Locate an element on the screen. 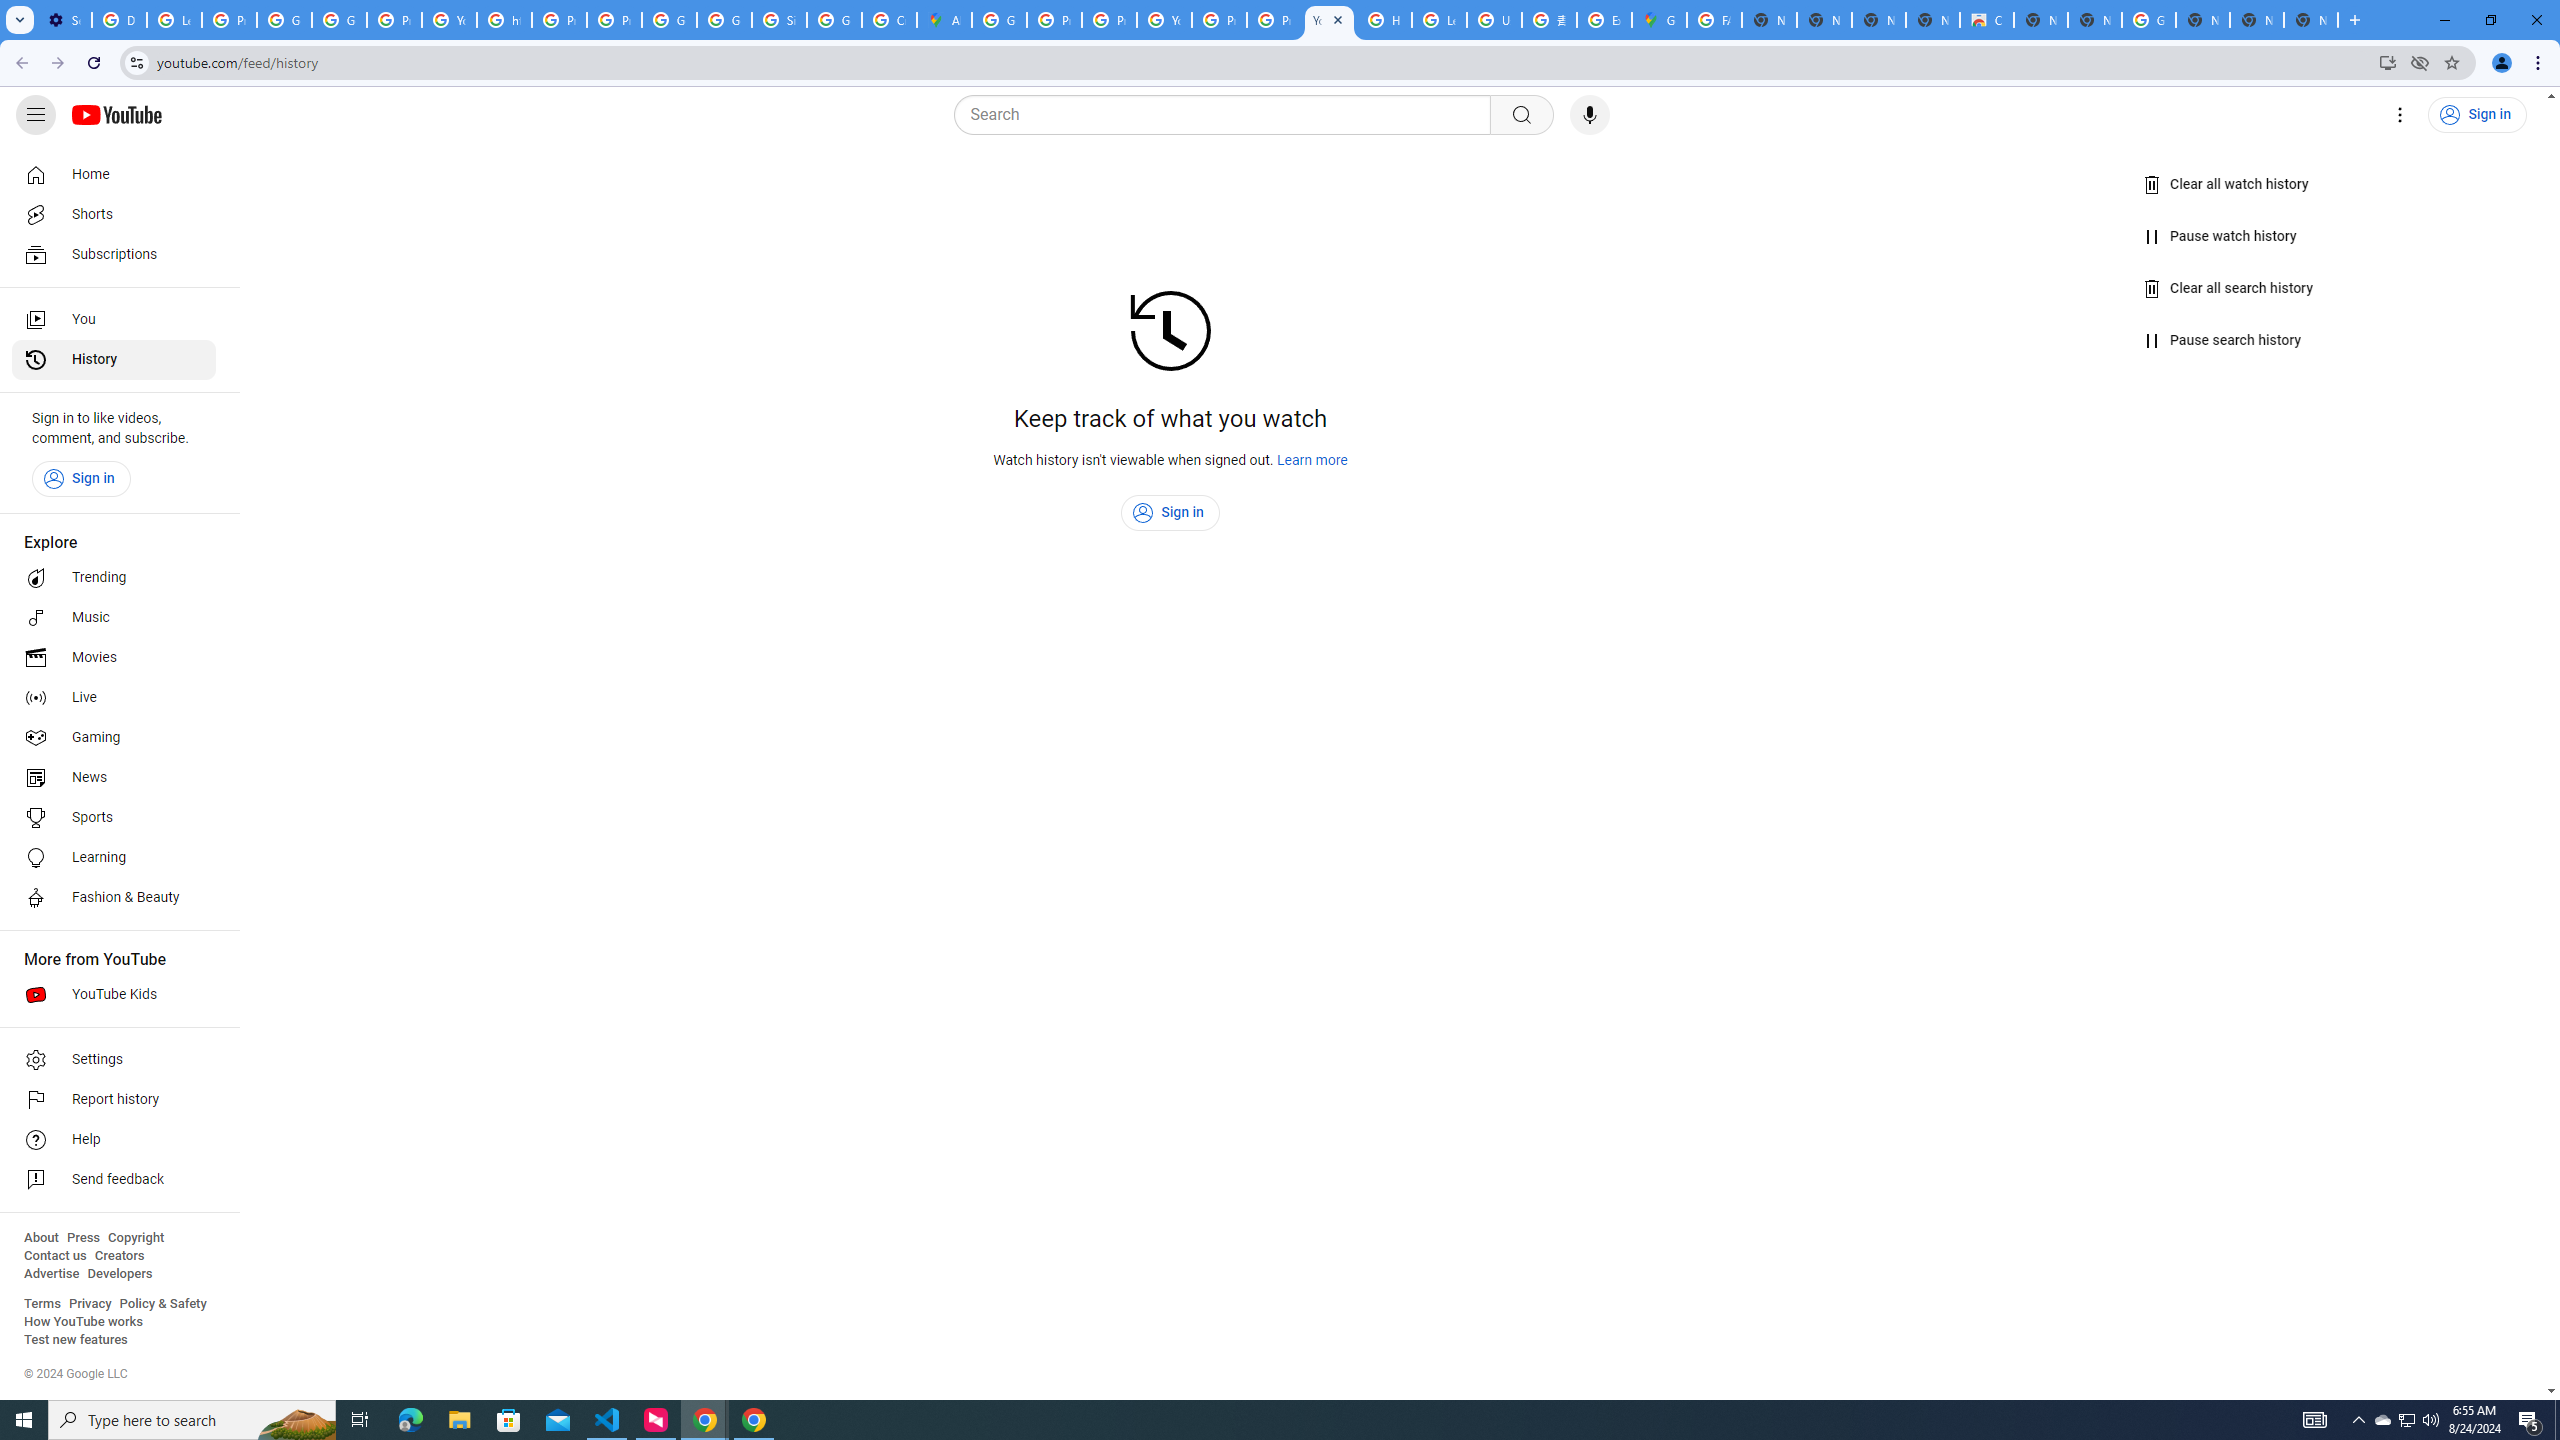 This screenshot has width=2560, height=1440. Google Images is located at coordinates (2149, 20).